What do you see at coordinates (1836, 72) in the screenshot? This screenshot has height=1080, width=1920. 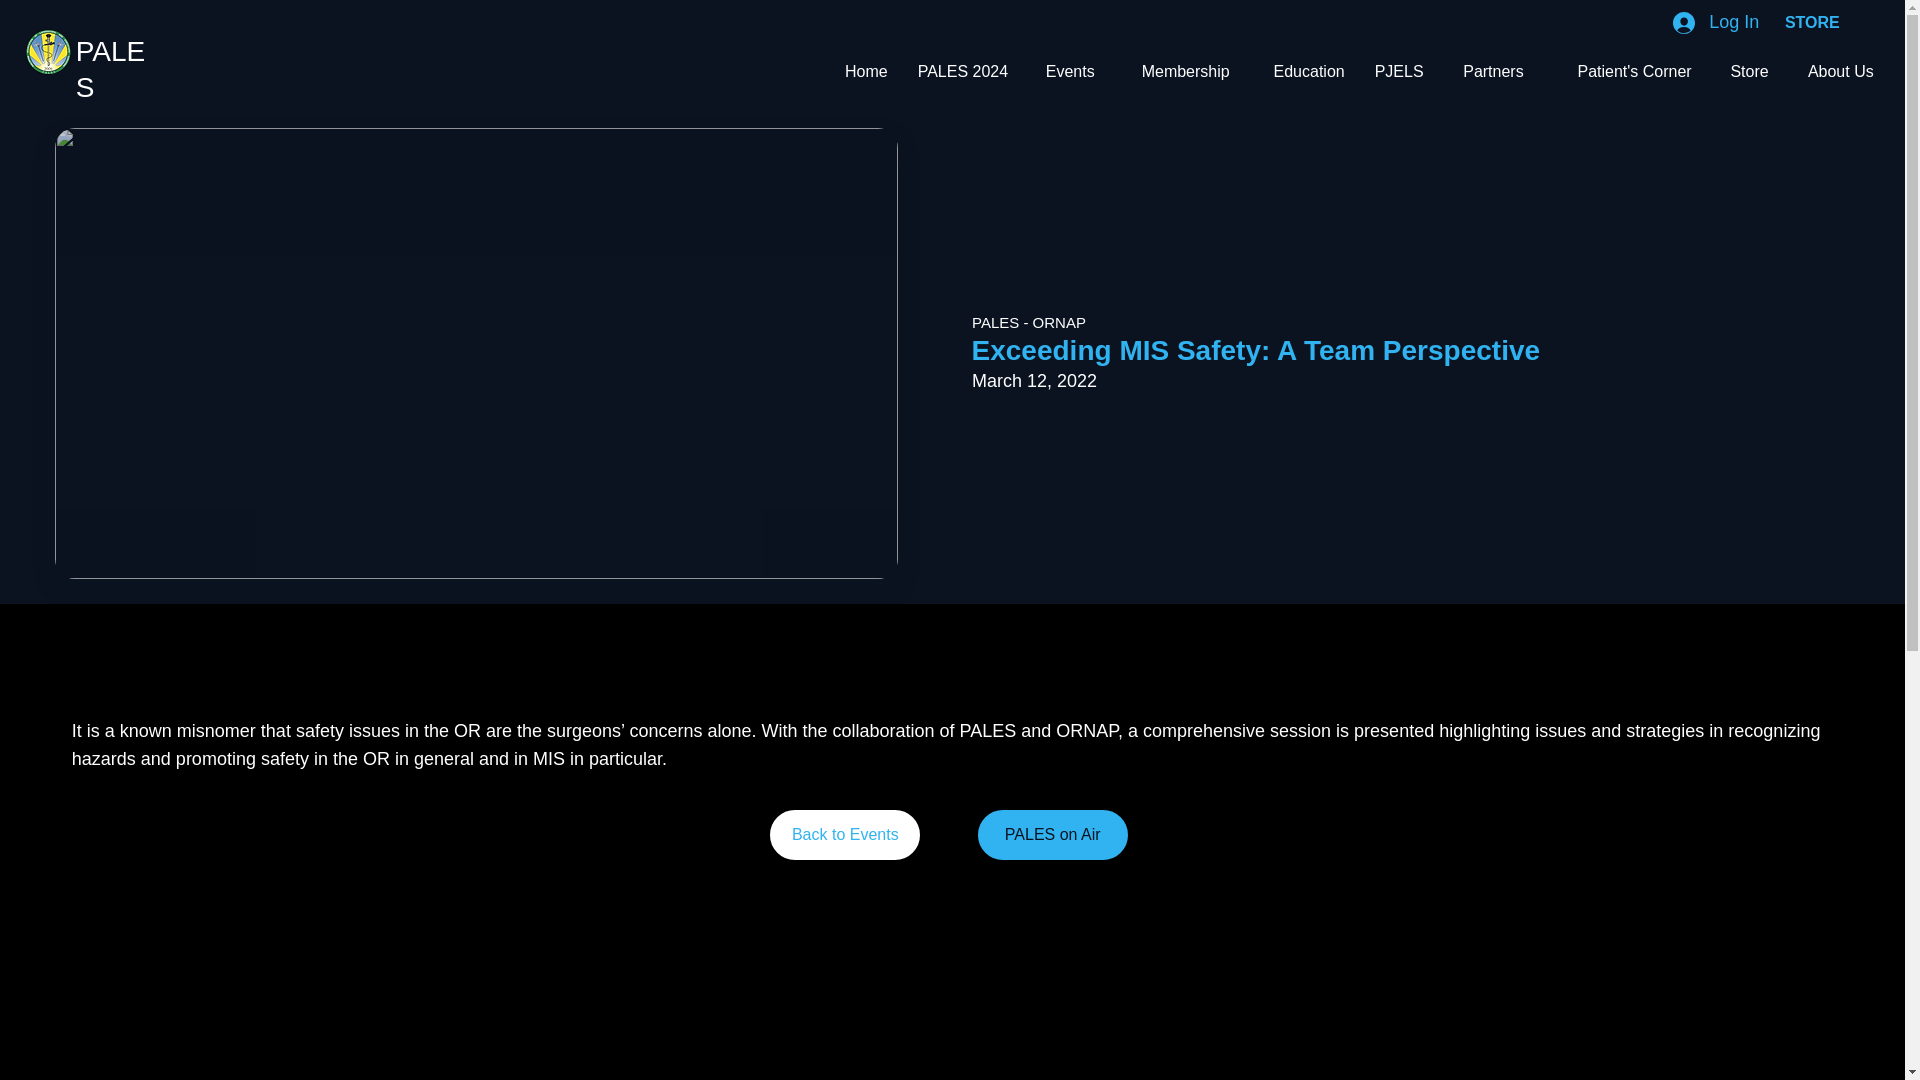 I see `About Us` at bounding box center [1836, 72].